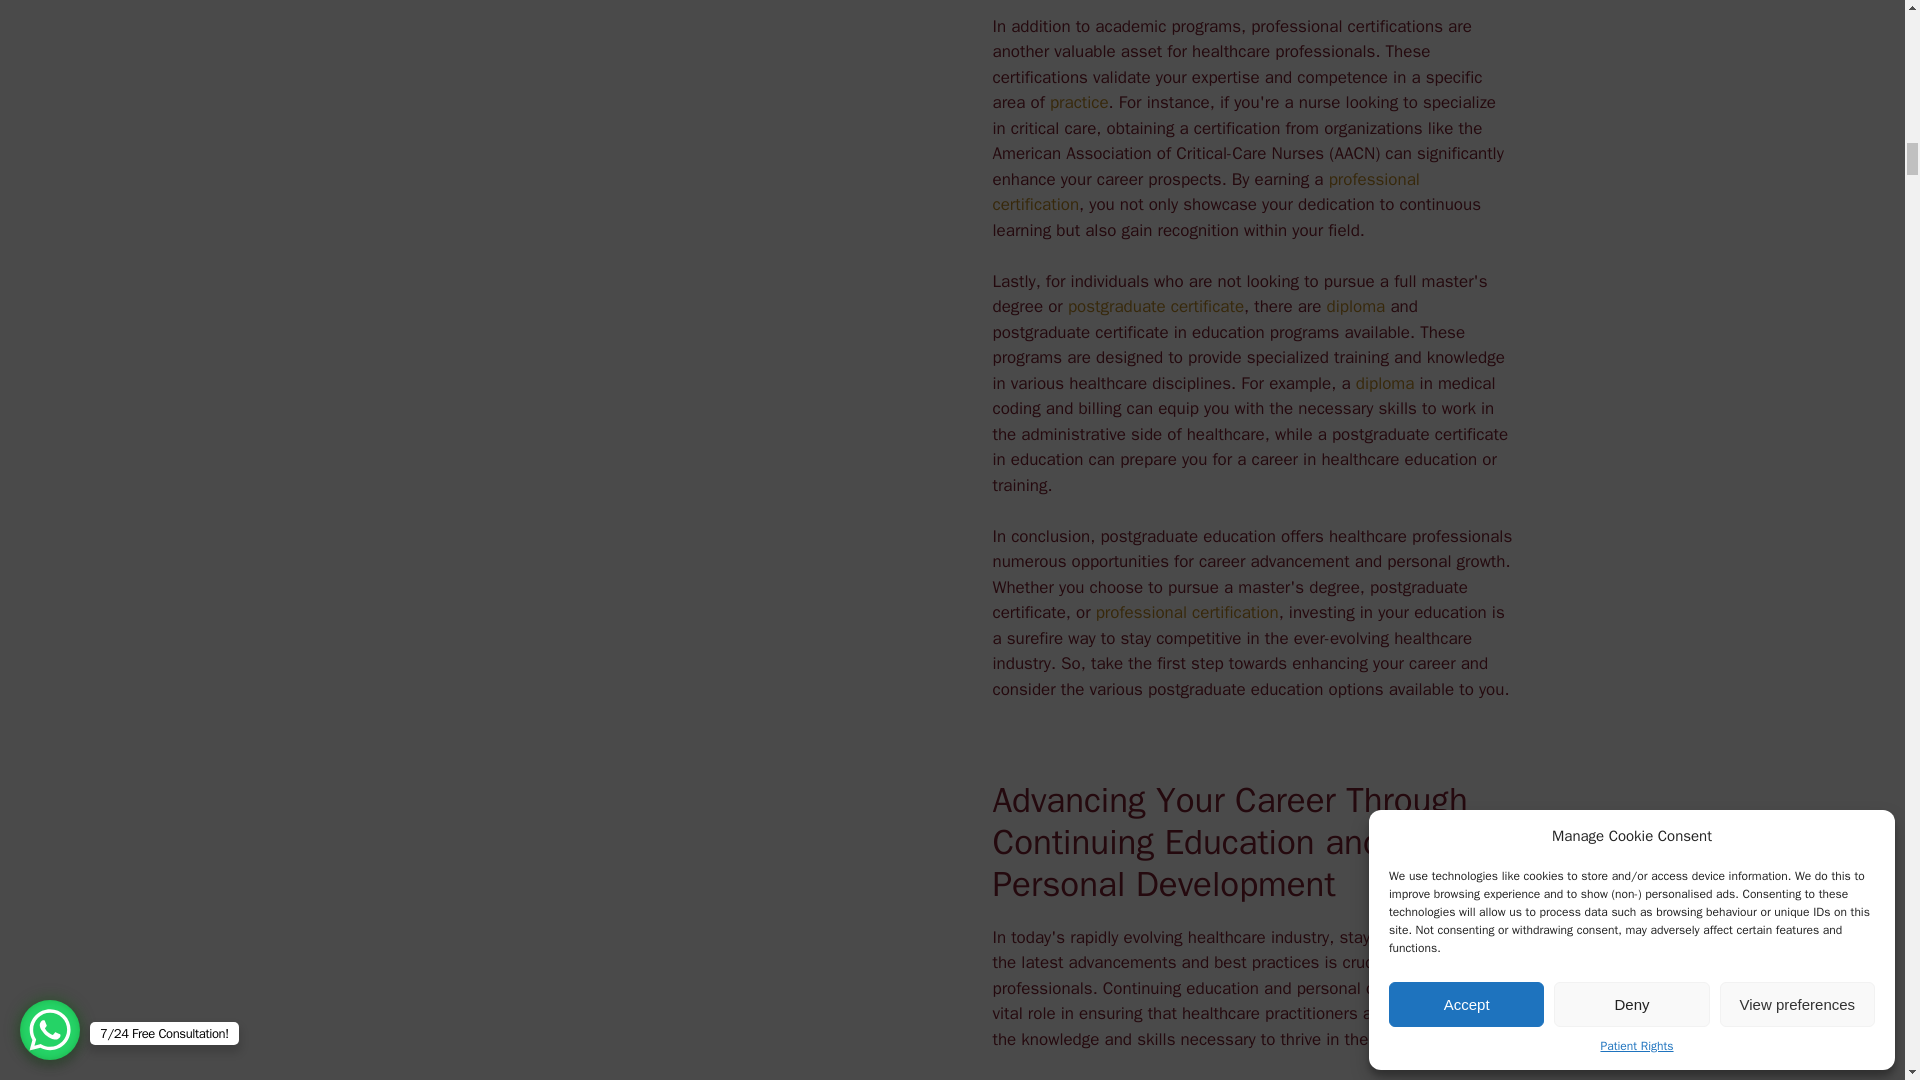 The image size is (1920, 1080). Describe the element at coordinates (1156, 306) in the screenshot. I see `postgraduate certificate` at that location.